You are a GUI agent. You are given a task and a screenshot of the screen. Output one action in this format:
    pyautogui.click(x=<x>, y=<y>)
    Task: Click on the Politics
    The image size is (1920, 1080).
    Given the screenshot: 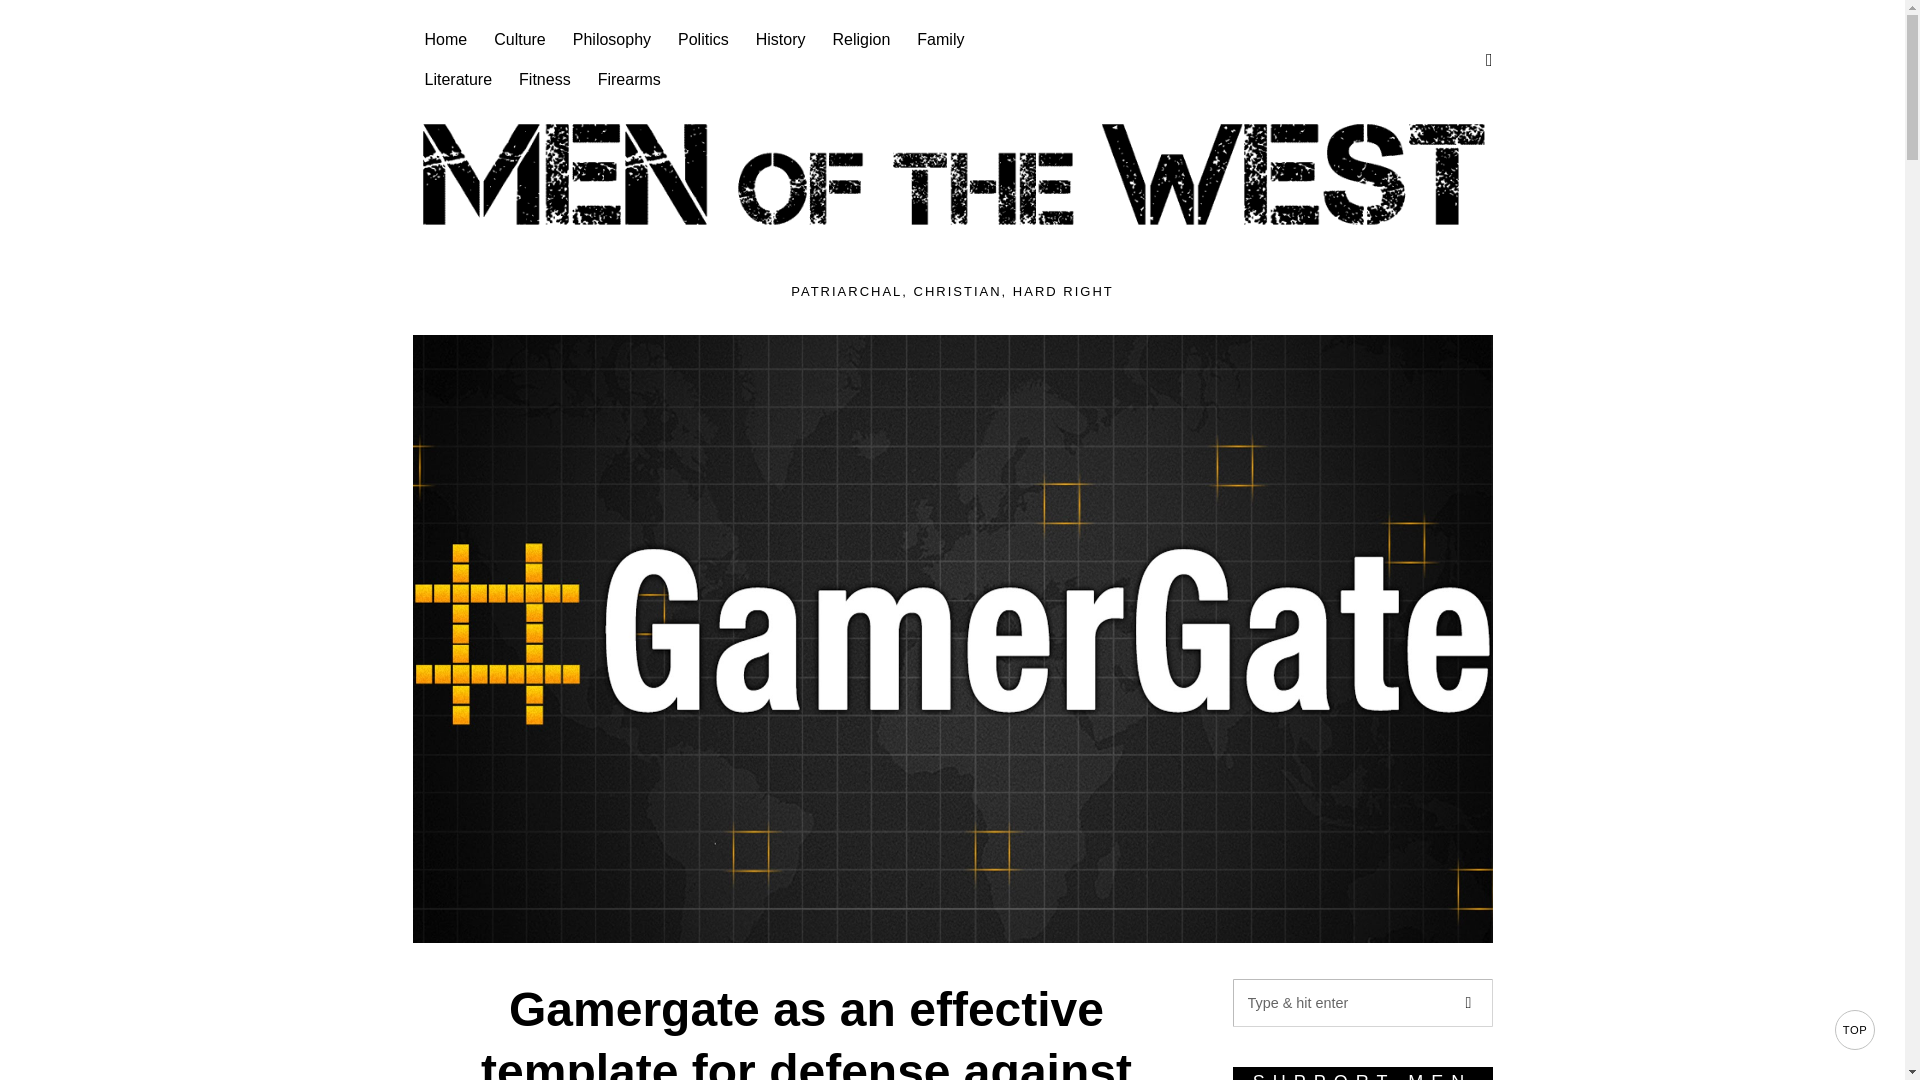 What is the action you would take?
    pyautogui.click(x=705, y=40)
    